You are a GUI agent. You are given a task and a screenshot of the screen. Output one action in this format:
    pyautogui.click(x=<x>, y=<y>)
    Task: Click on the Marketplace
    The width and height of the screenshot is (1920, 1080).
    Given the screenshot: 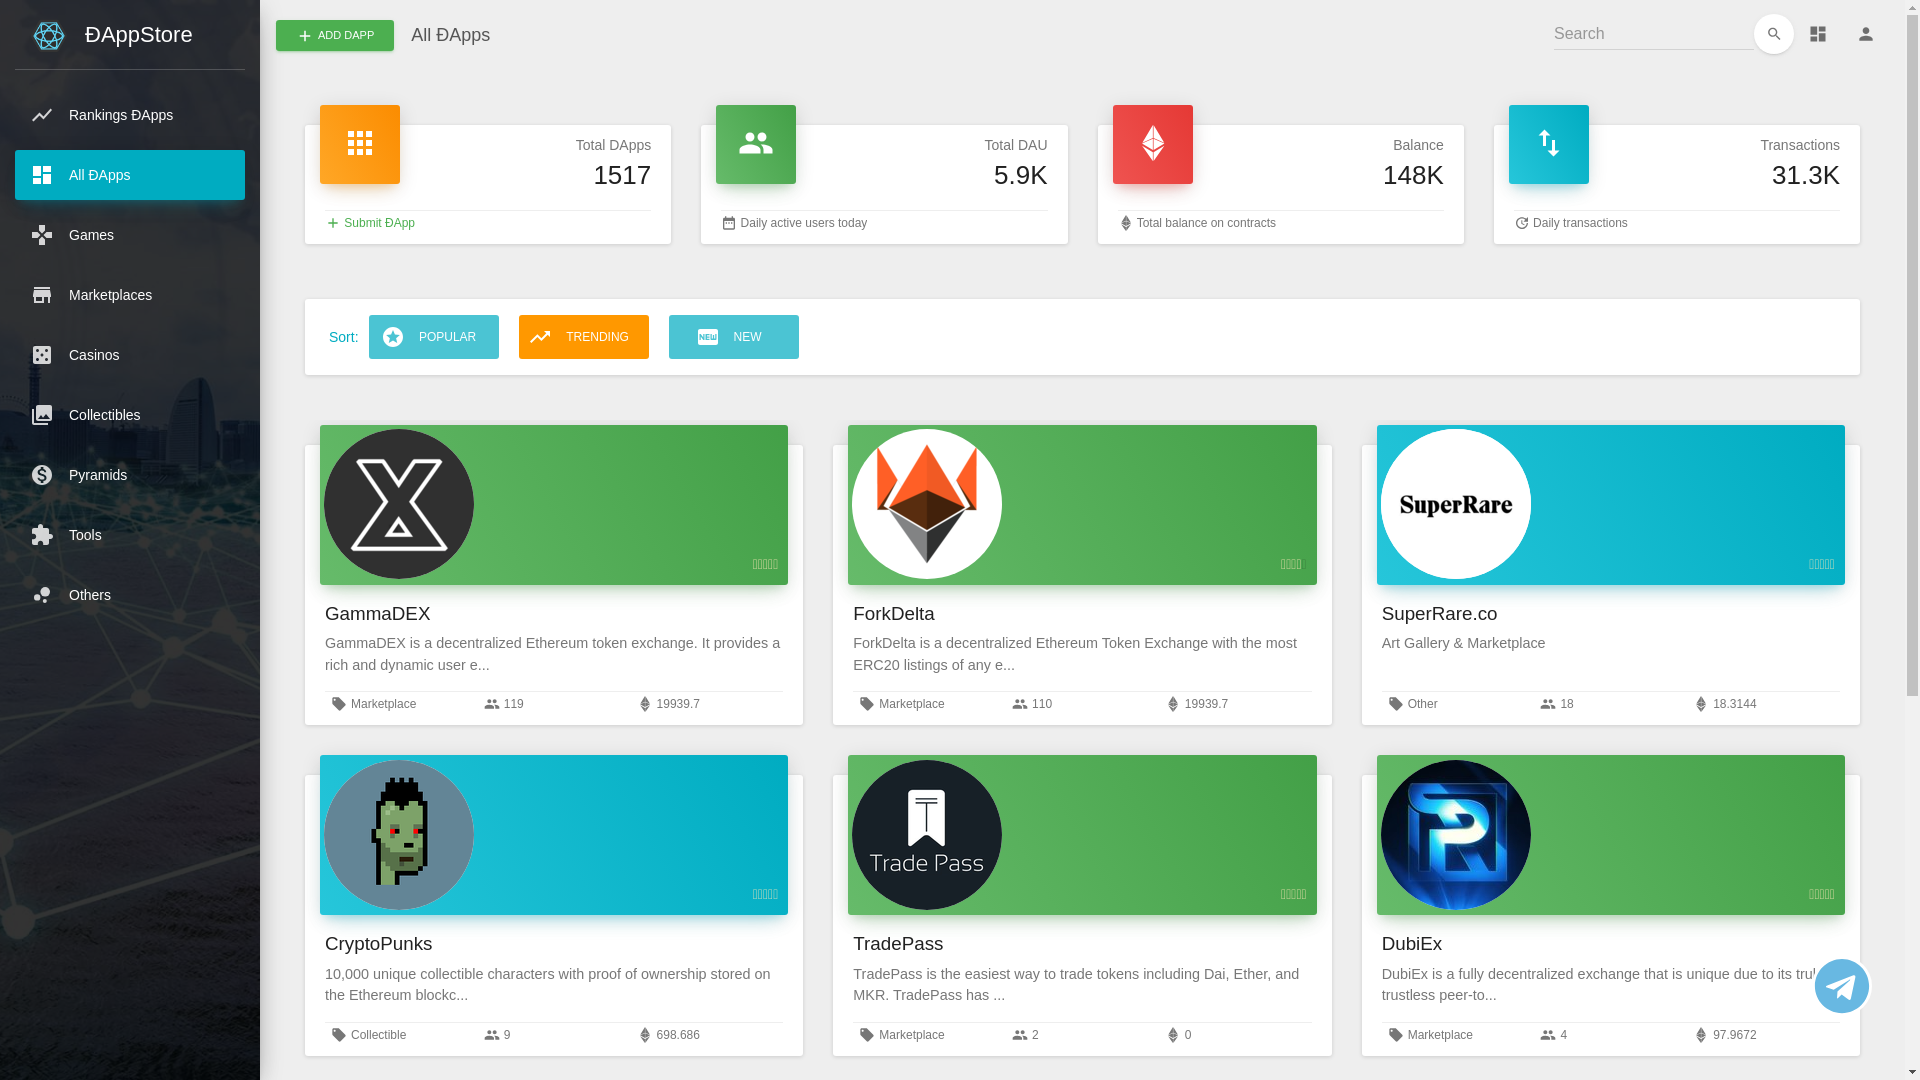 What is the action you would take?
    pyautogui.click(x=912, y=1035)
    